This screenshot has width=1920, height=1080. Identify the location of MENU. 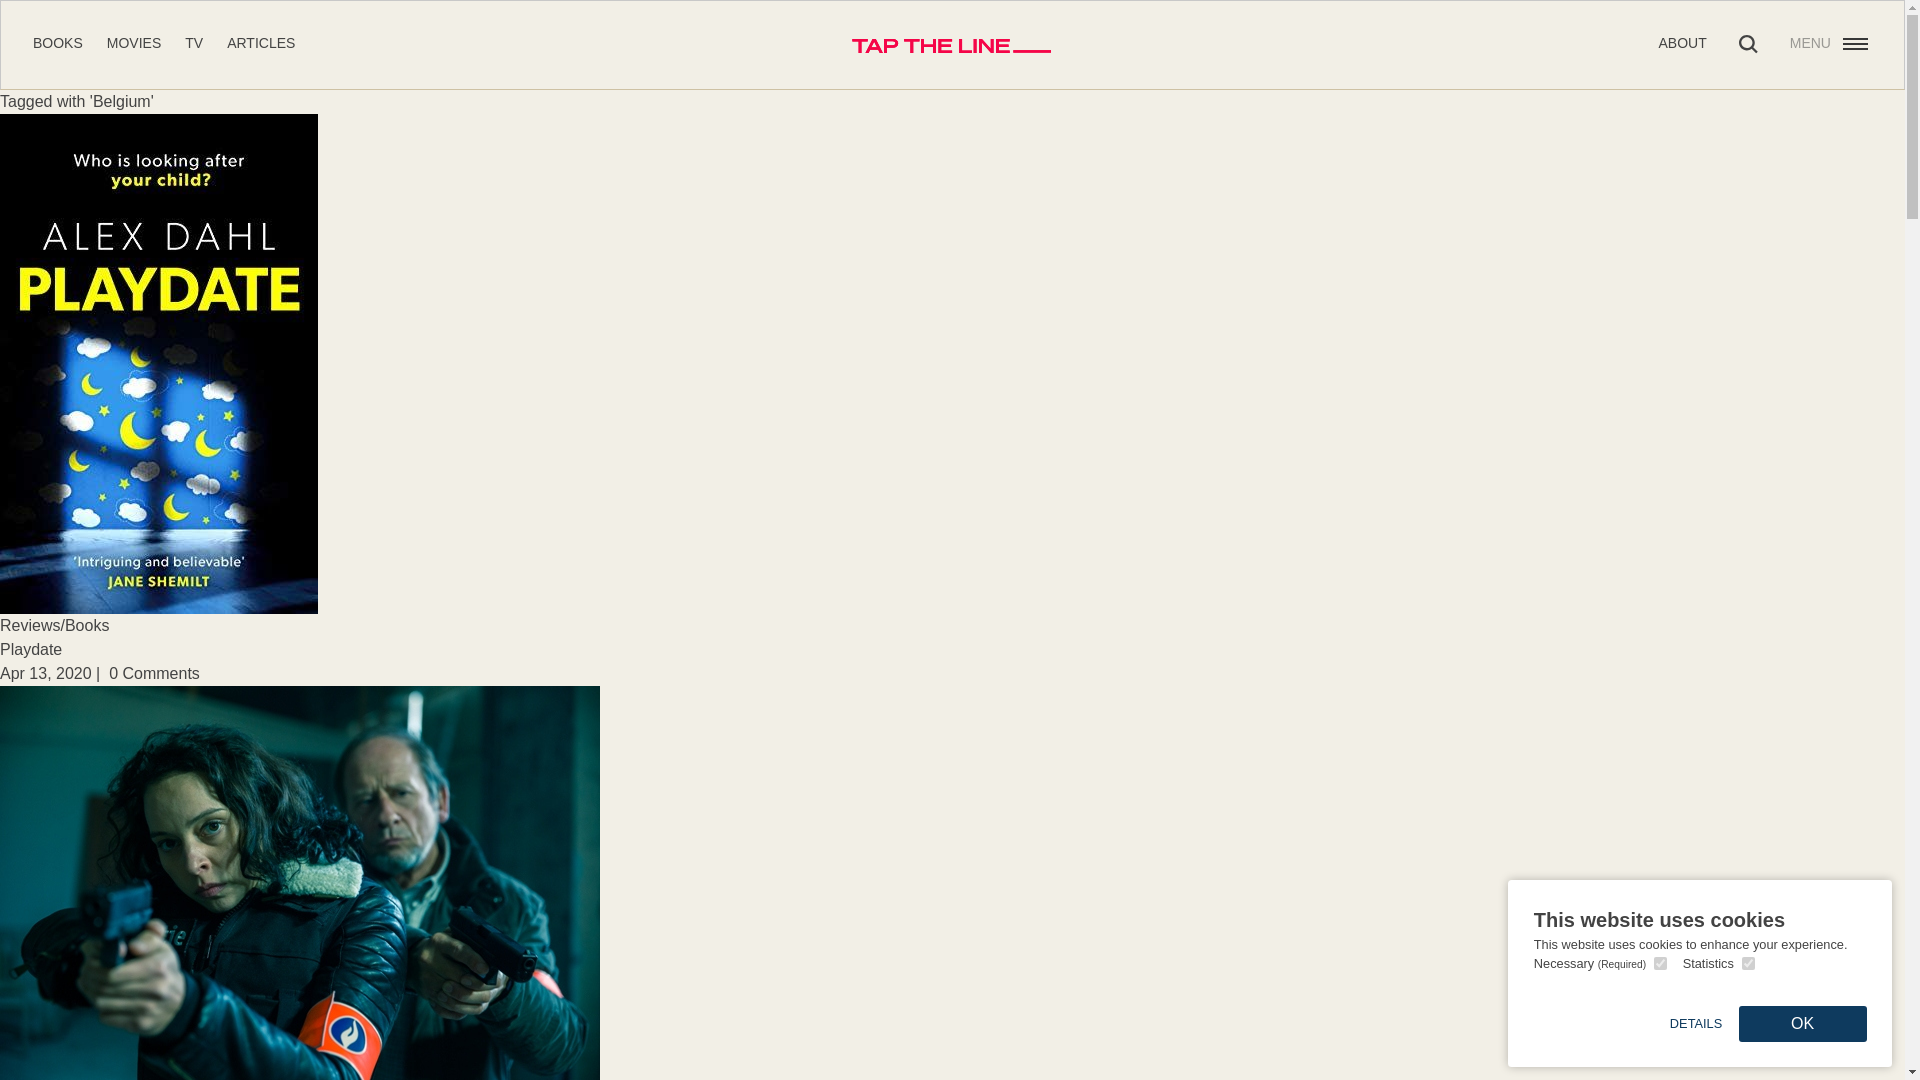
(1830, 44).